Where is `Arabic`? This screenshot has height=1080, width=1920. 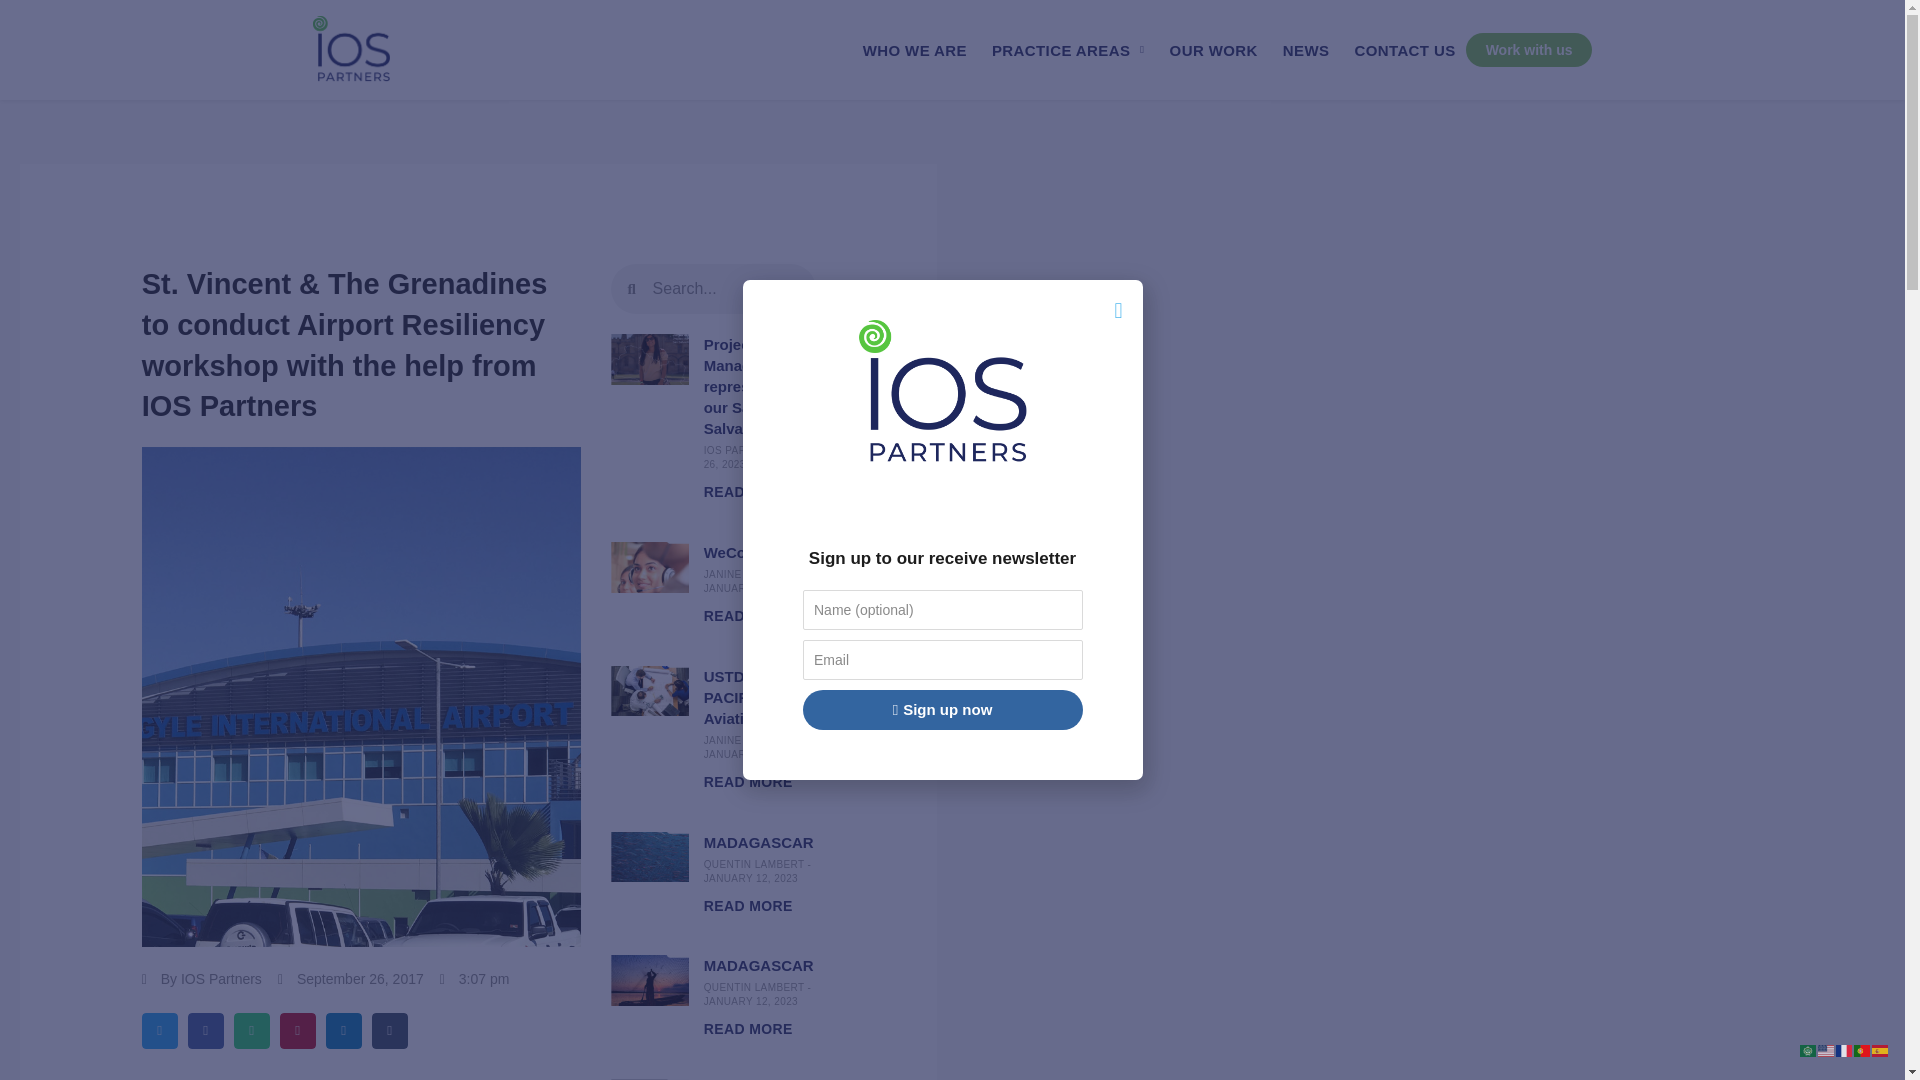 Arabic is located at coordinates (1809, 1050).